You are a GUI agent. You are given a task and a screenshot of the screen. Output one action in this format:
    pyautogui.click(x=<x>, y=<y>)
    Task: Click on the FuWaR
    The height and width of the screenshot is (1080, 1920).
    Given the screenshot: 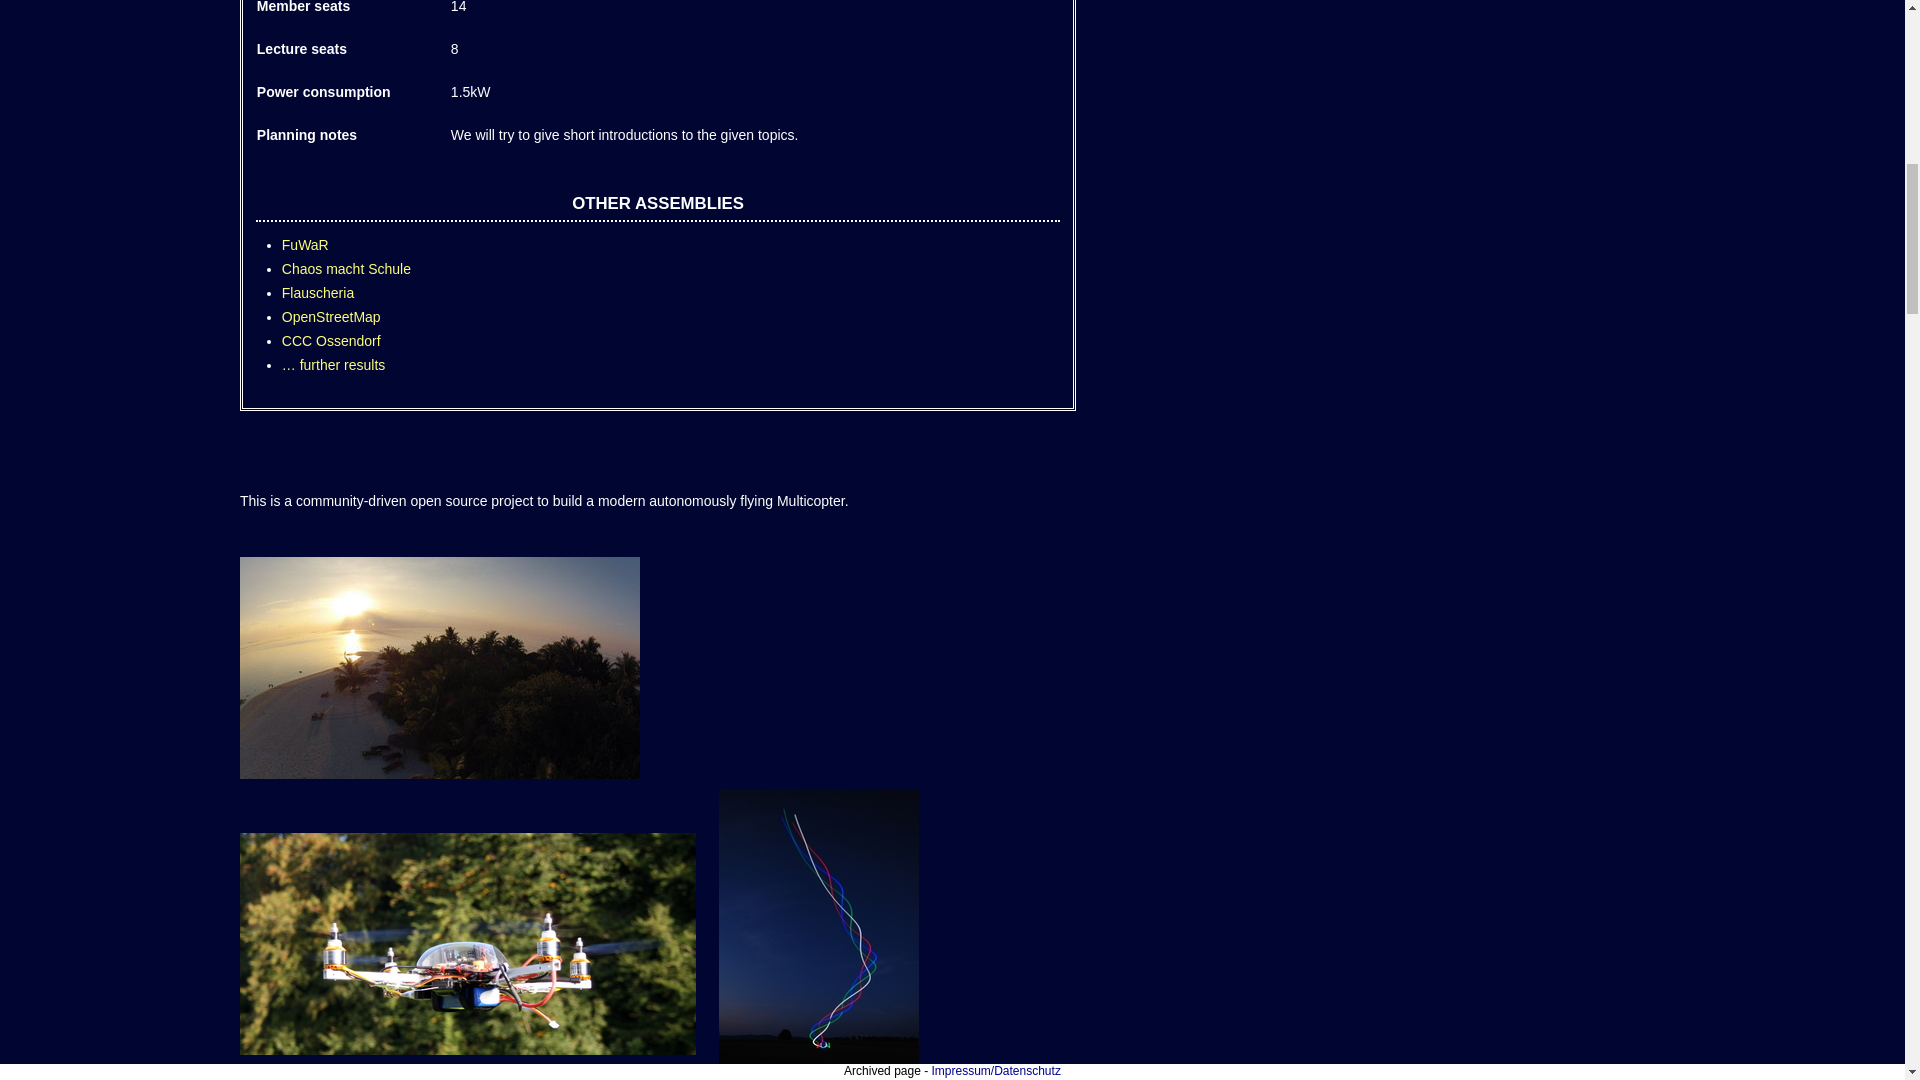 What is the action you would take?
    pyautogui.click(x=305, y=244)
    